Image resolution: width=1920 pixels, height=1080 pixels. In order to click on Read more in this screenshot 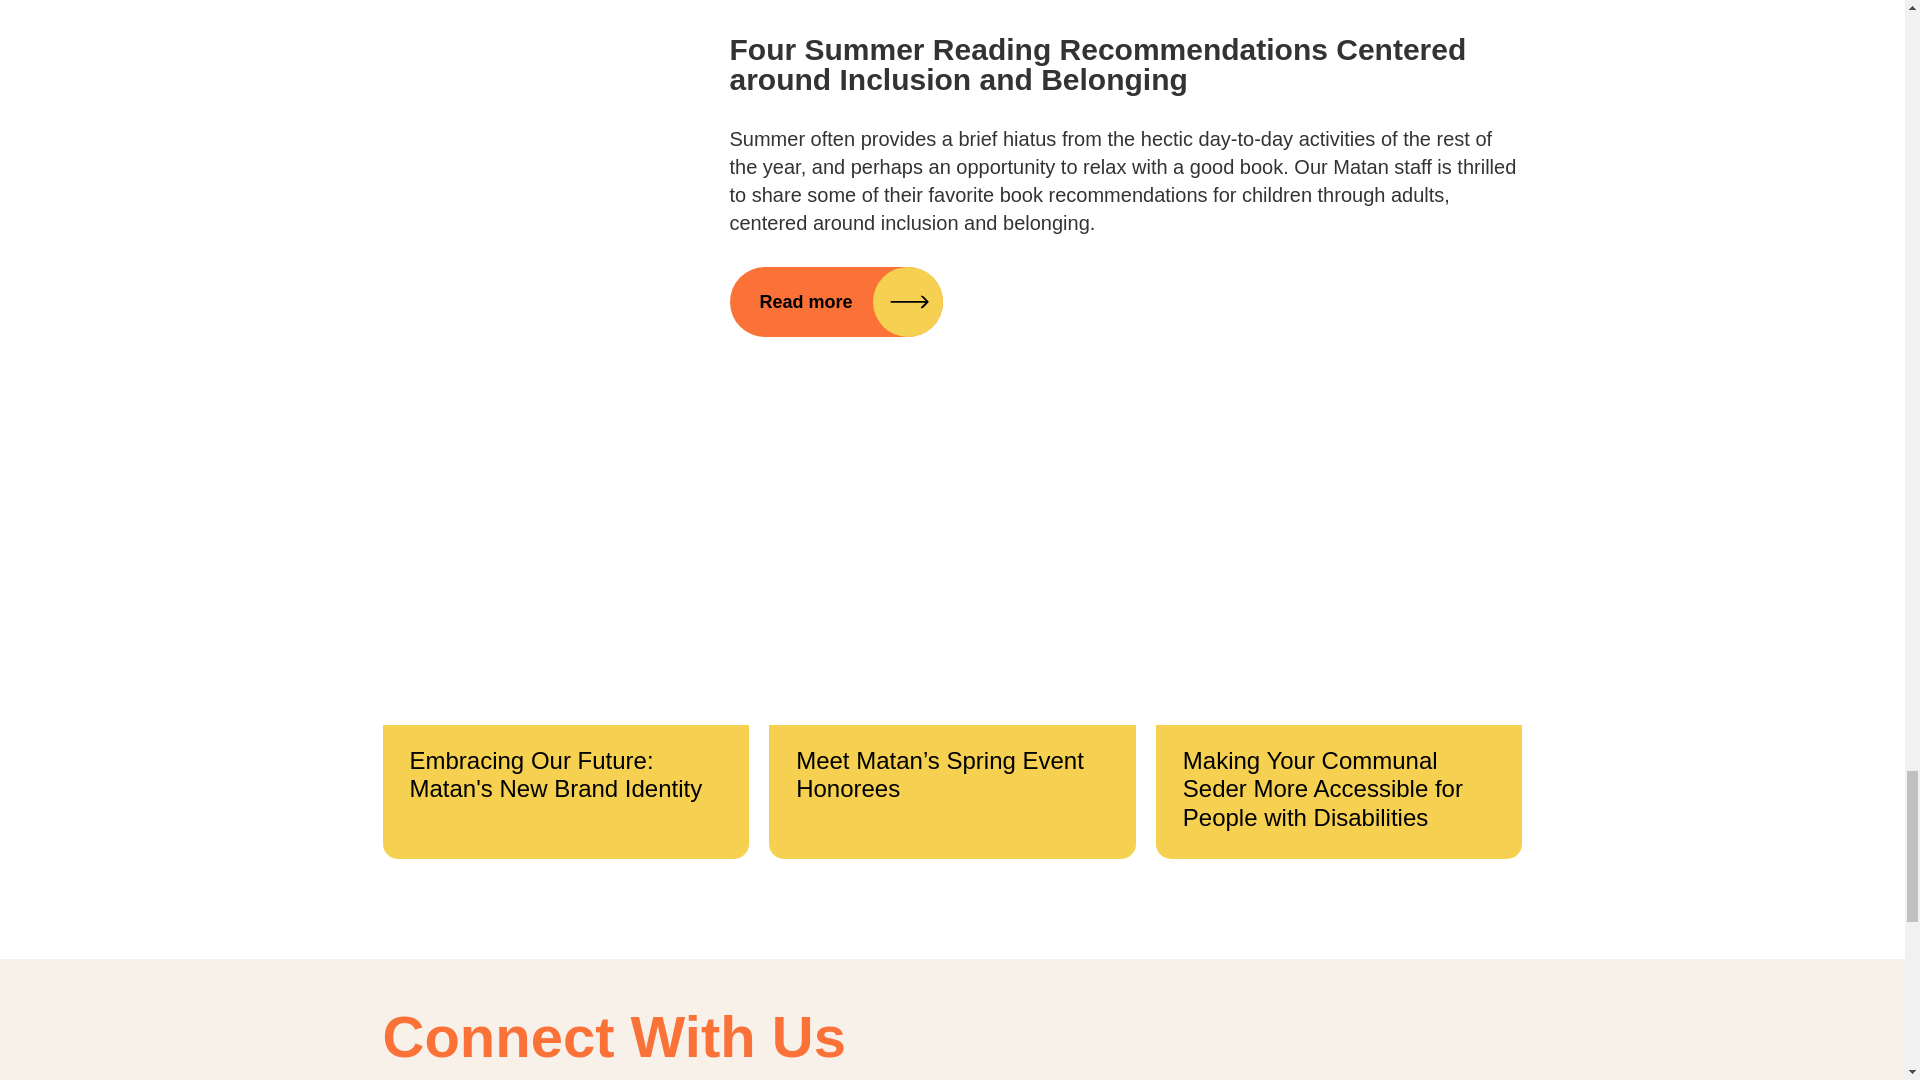, I will do `click(836, 301)`.